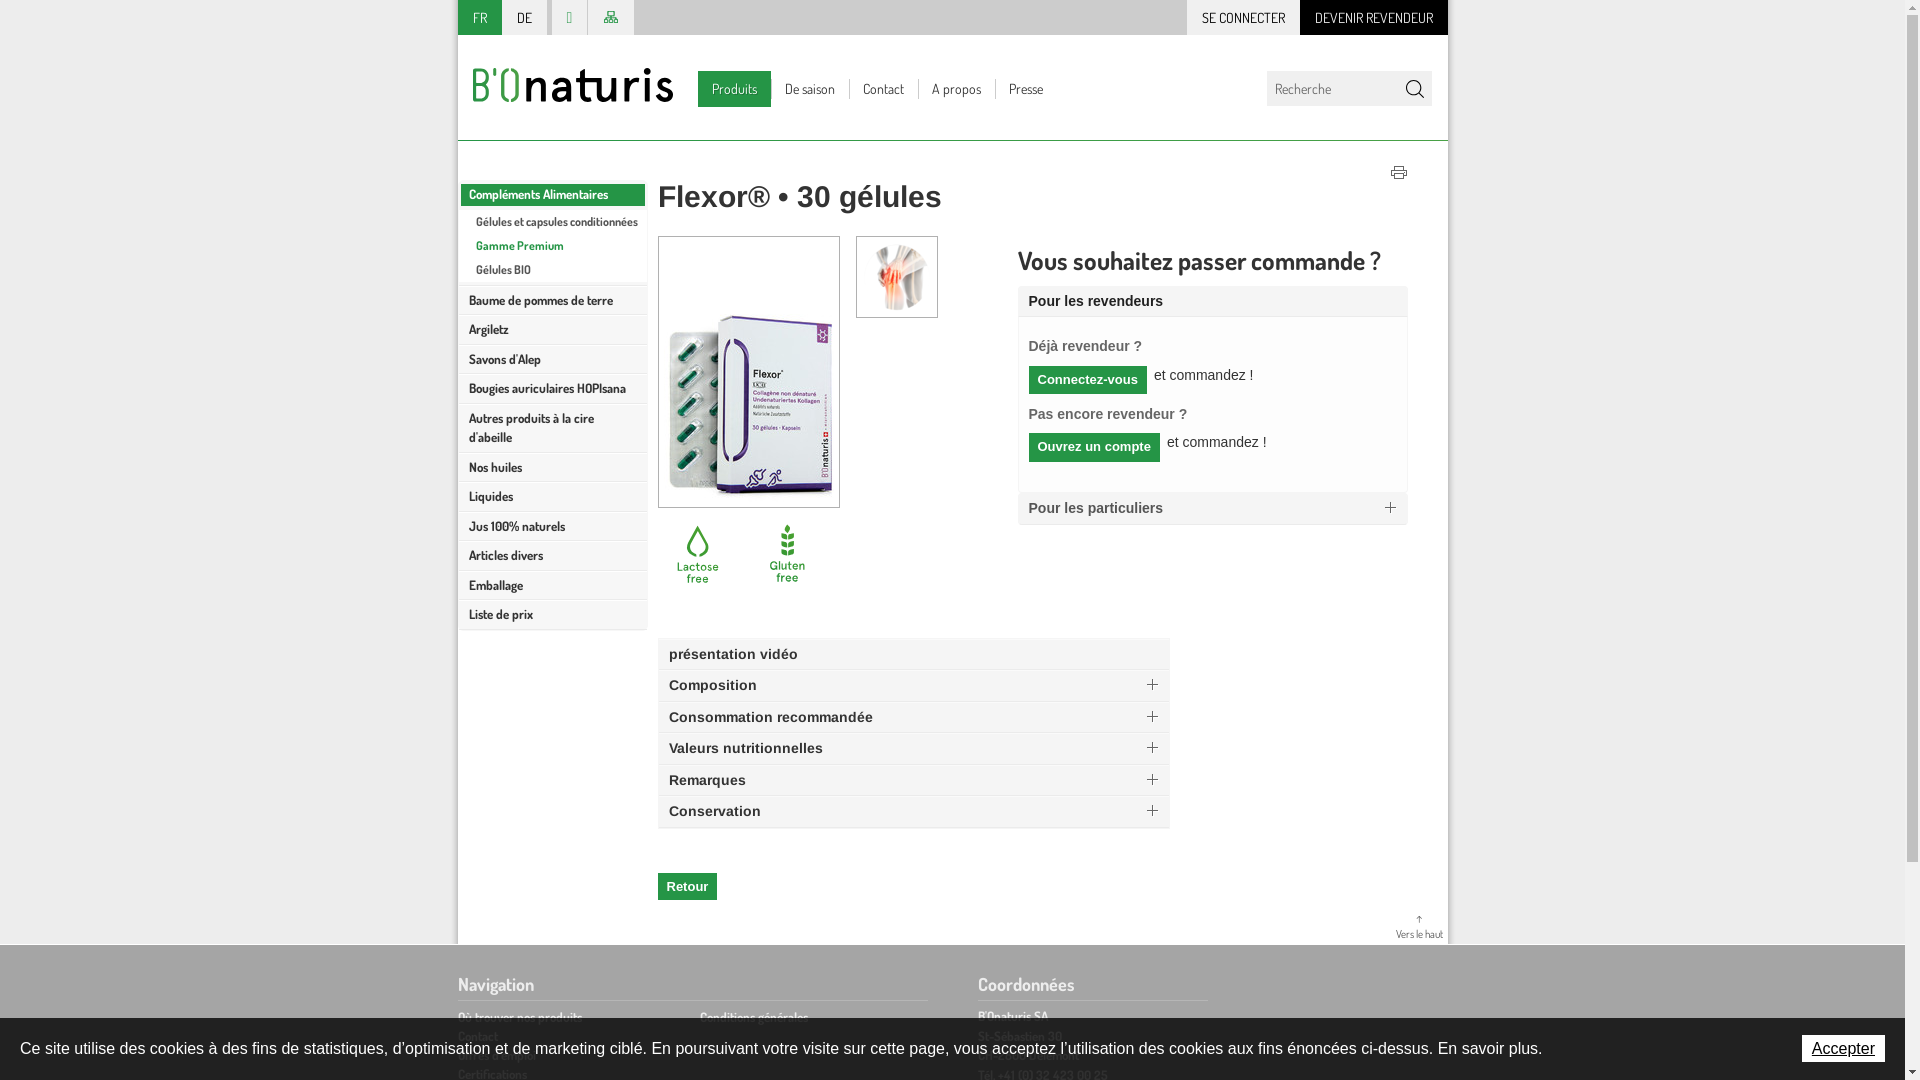 This screenshot has height=1080, width=1920. What do you see at coordinates (552, 585) in the screenshot?
I see `Emballage` at bounding box center [552, 585].